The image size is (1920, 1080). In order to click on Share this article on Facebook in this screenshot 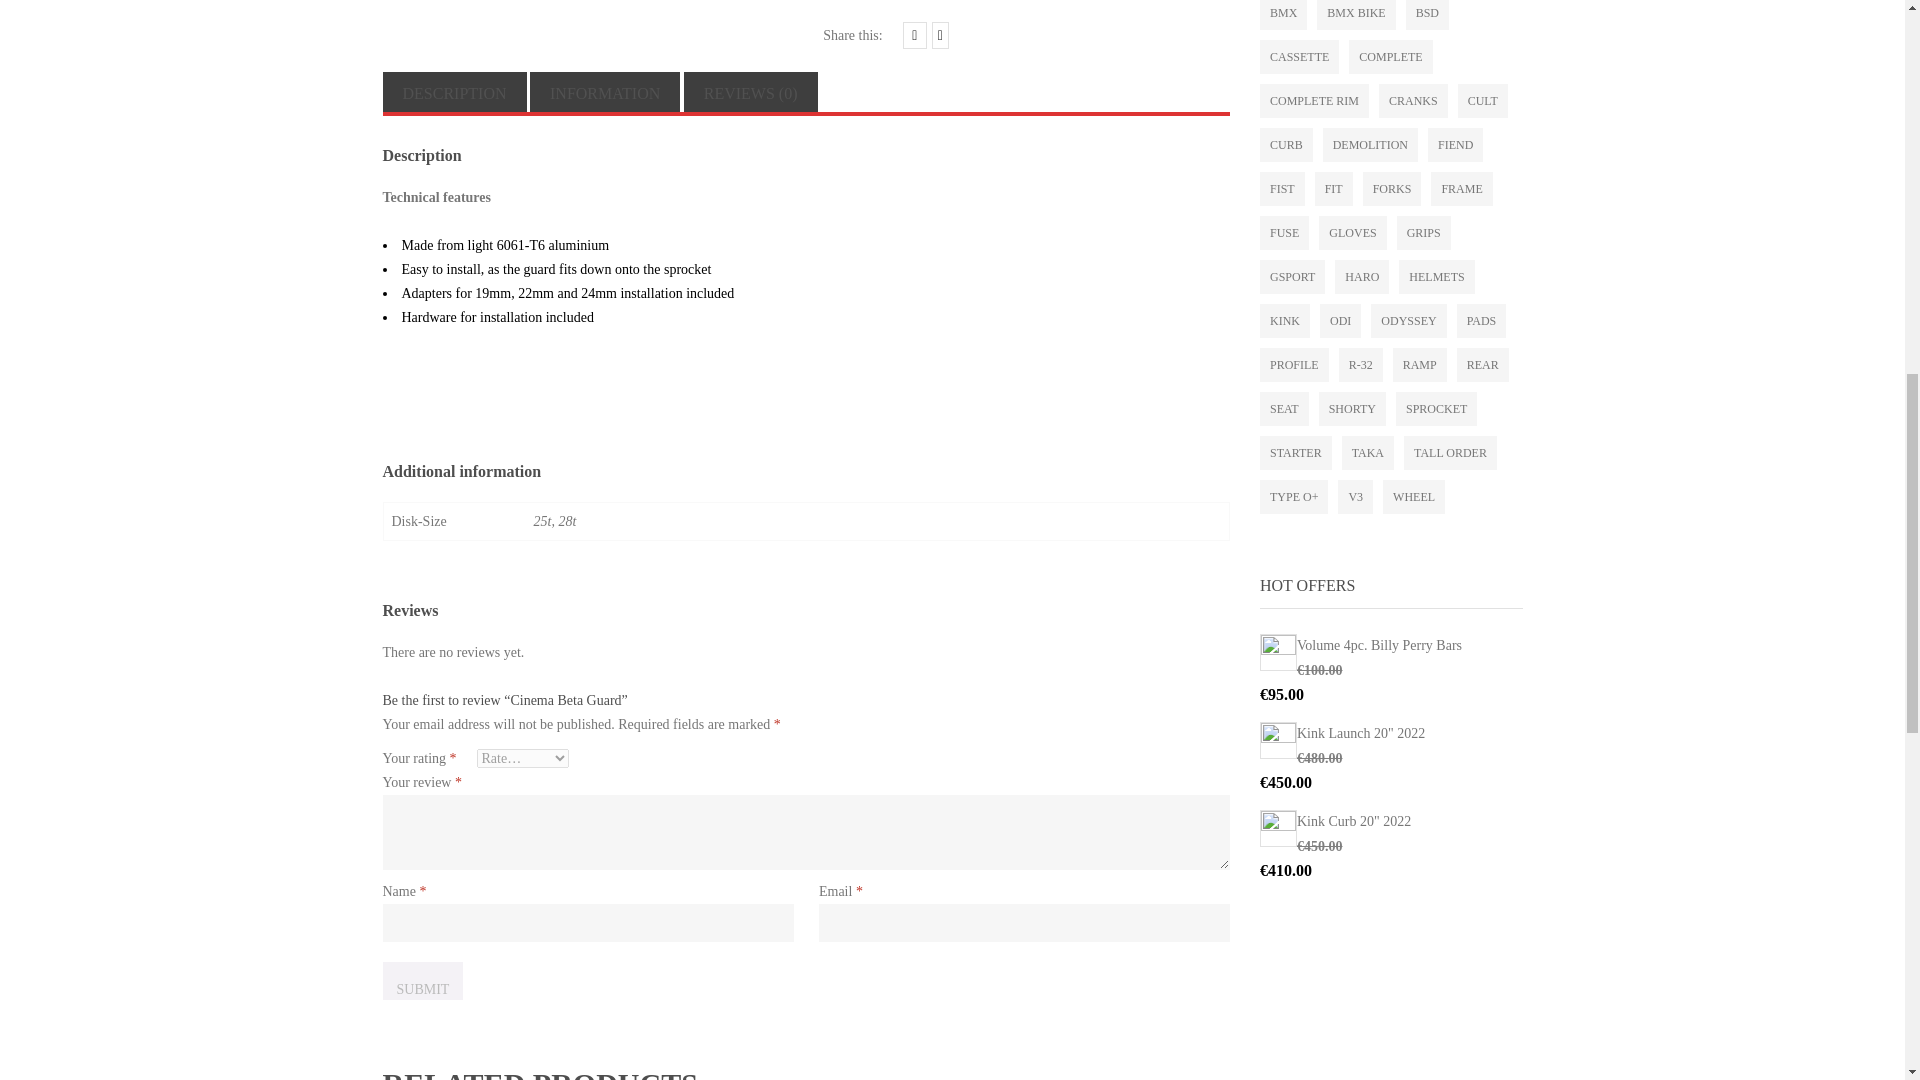, I will do `click(914, 34)`.